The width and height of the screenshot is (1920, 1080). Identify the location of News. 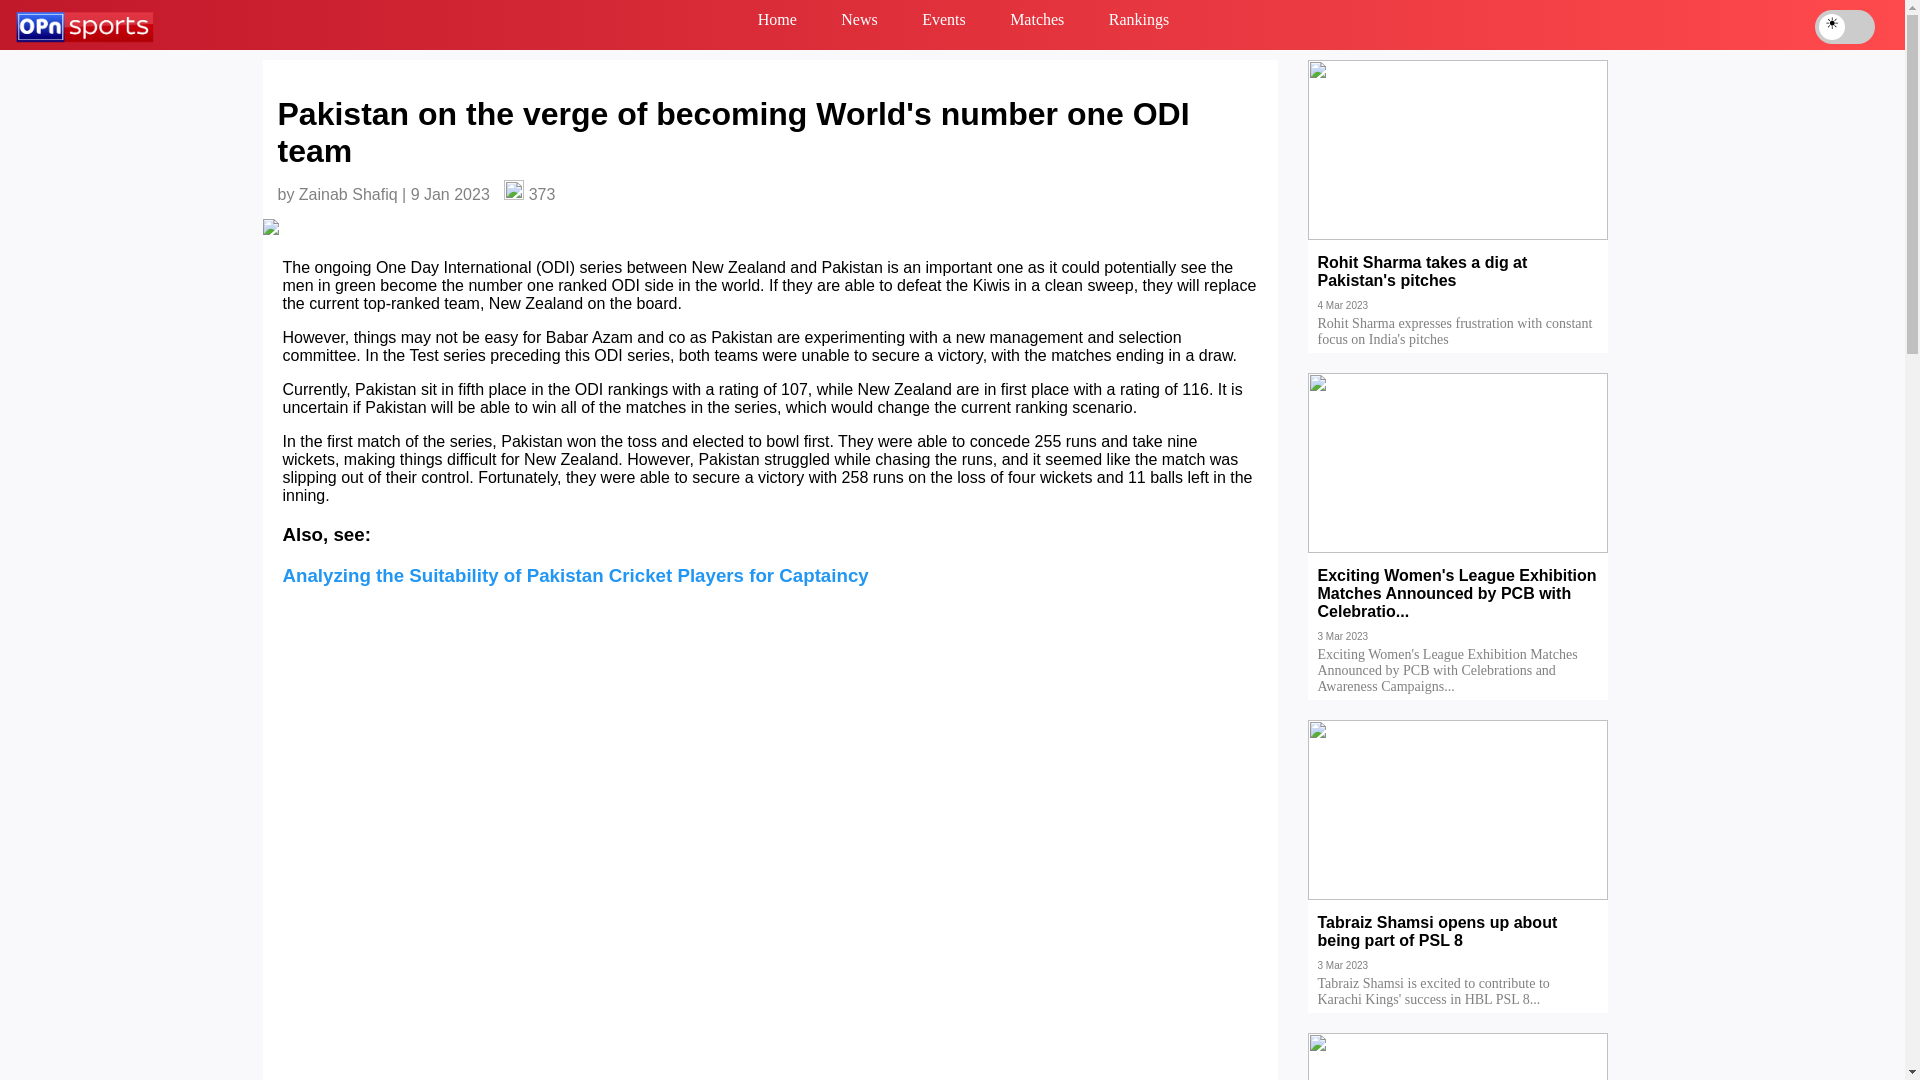
(859, 24).